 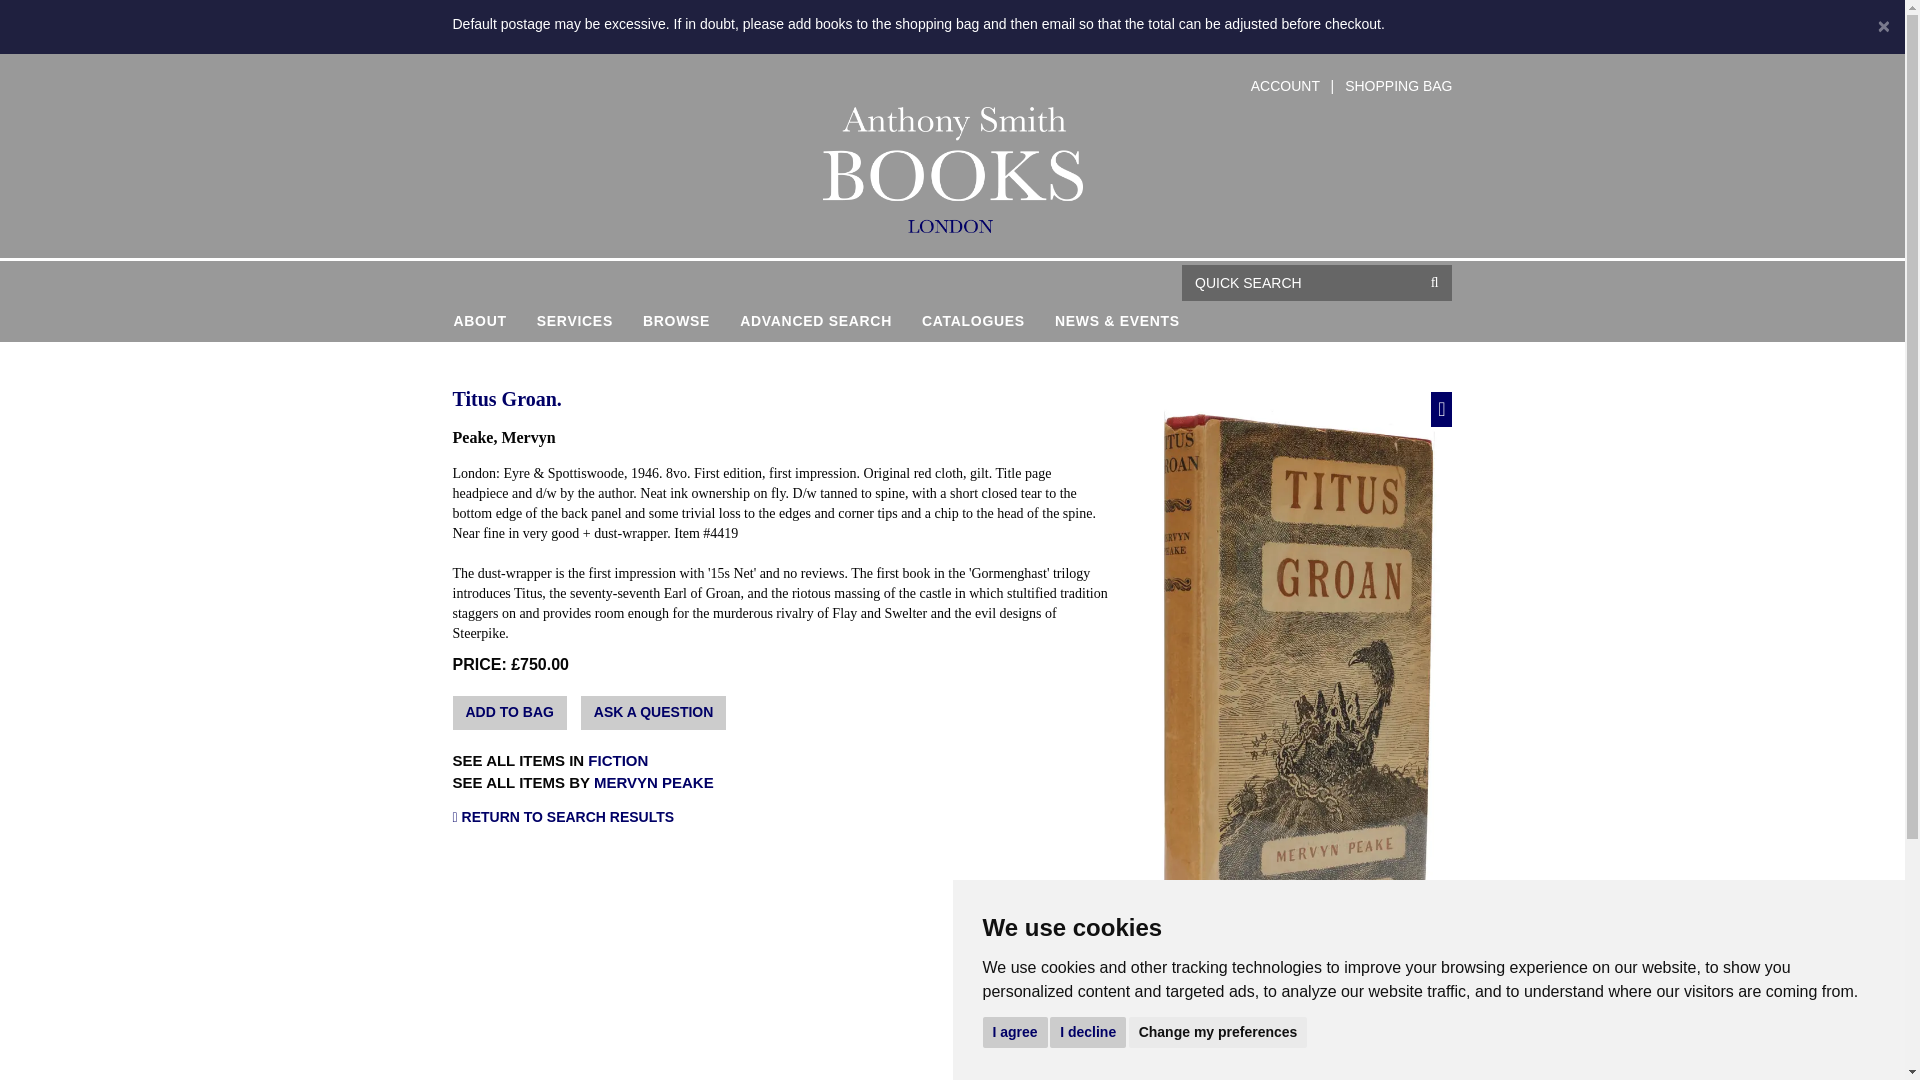 What do you see at coordinates (951, 170) in the screenshot?
I see `Anthony Smith Books` at bounding box center [951, 170].